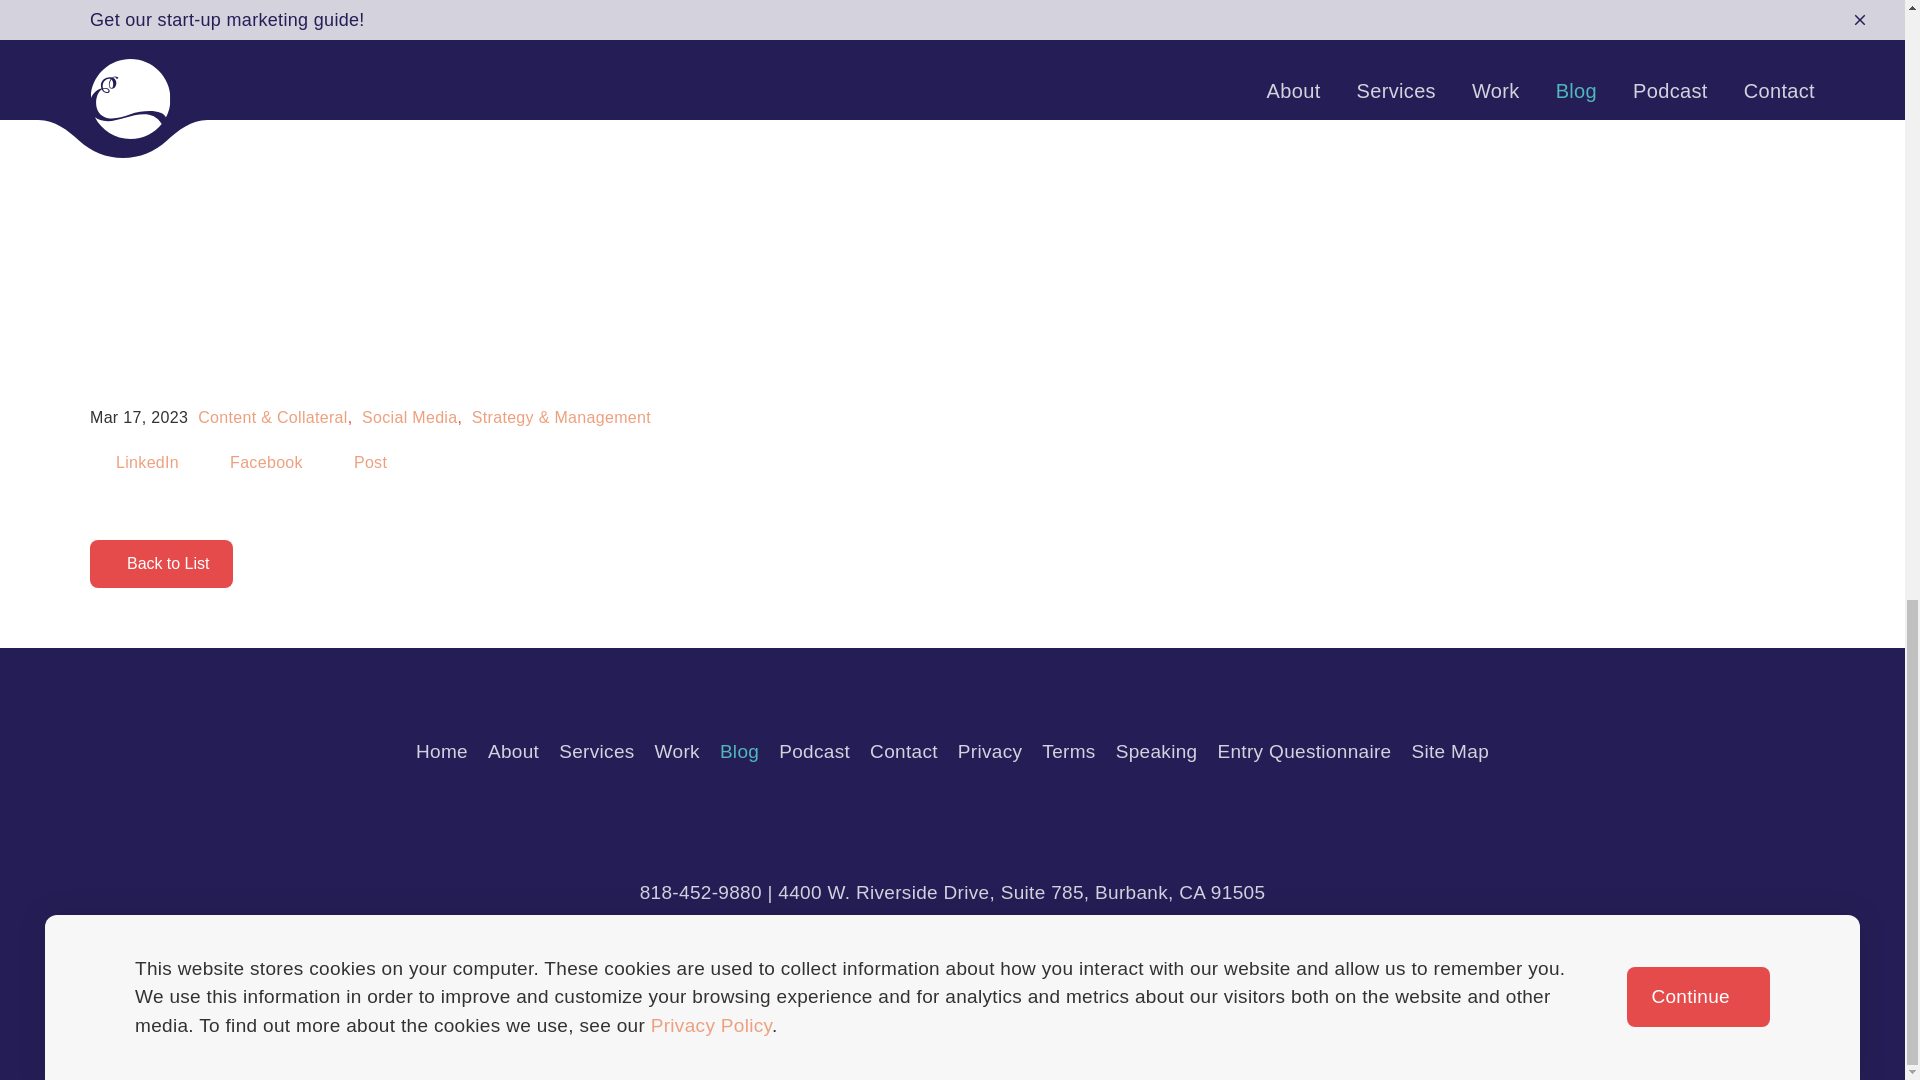 This screenshot has width=1920, height=1080. I want to click on Blog, so click(739, 752).